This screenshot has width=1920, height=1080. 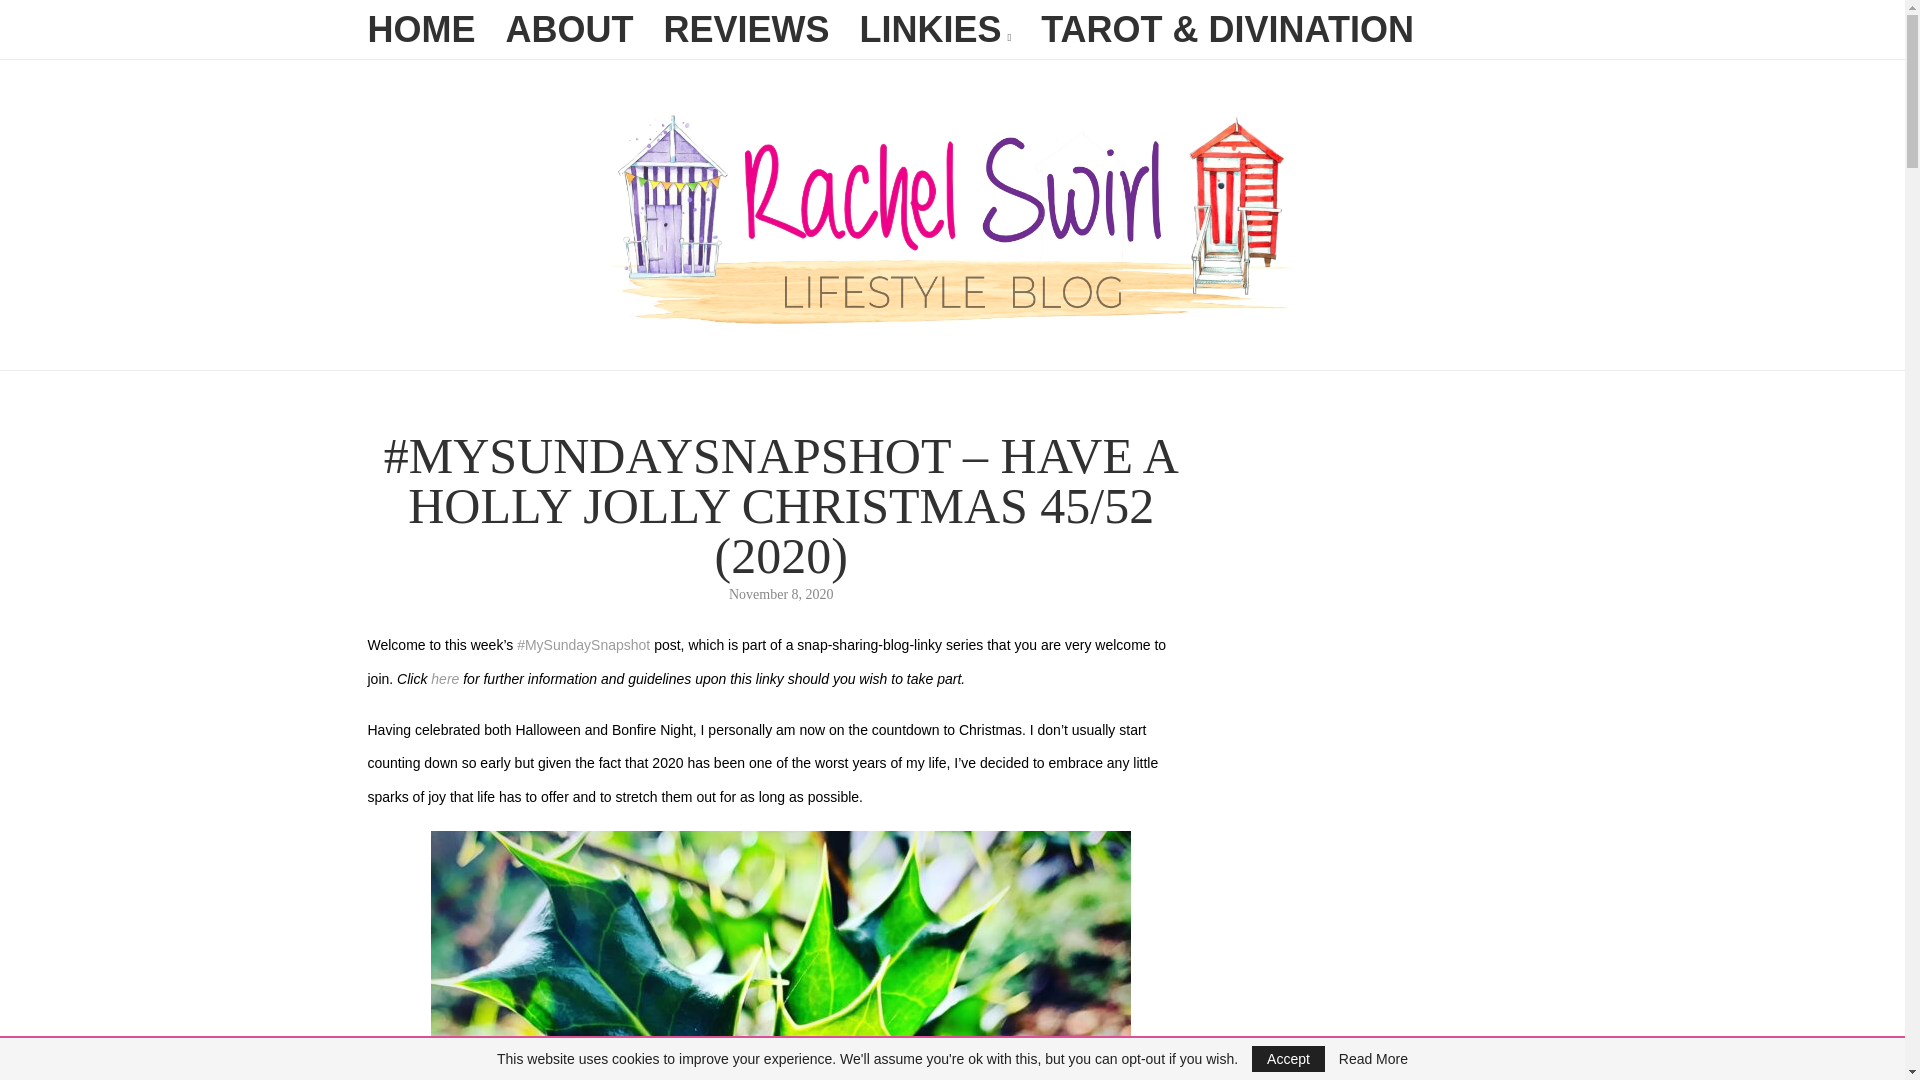 What do you see at coordinates (444, 678) in the screenshot?
I see `here` at bounding box center [444, 678].